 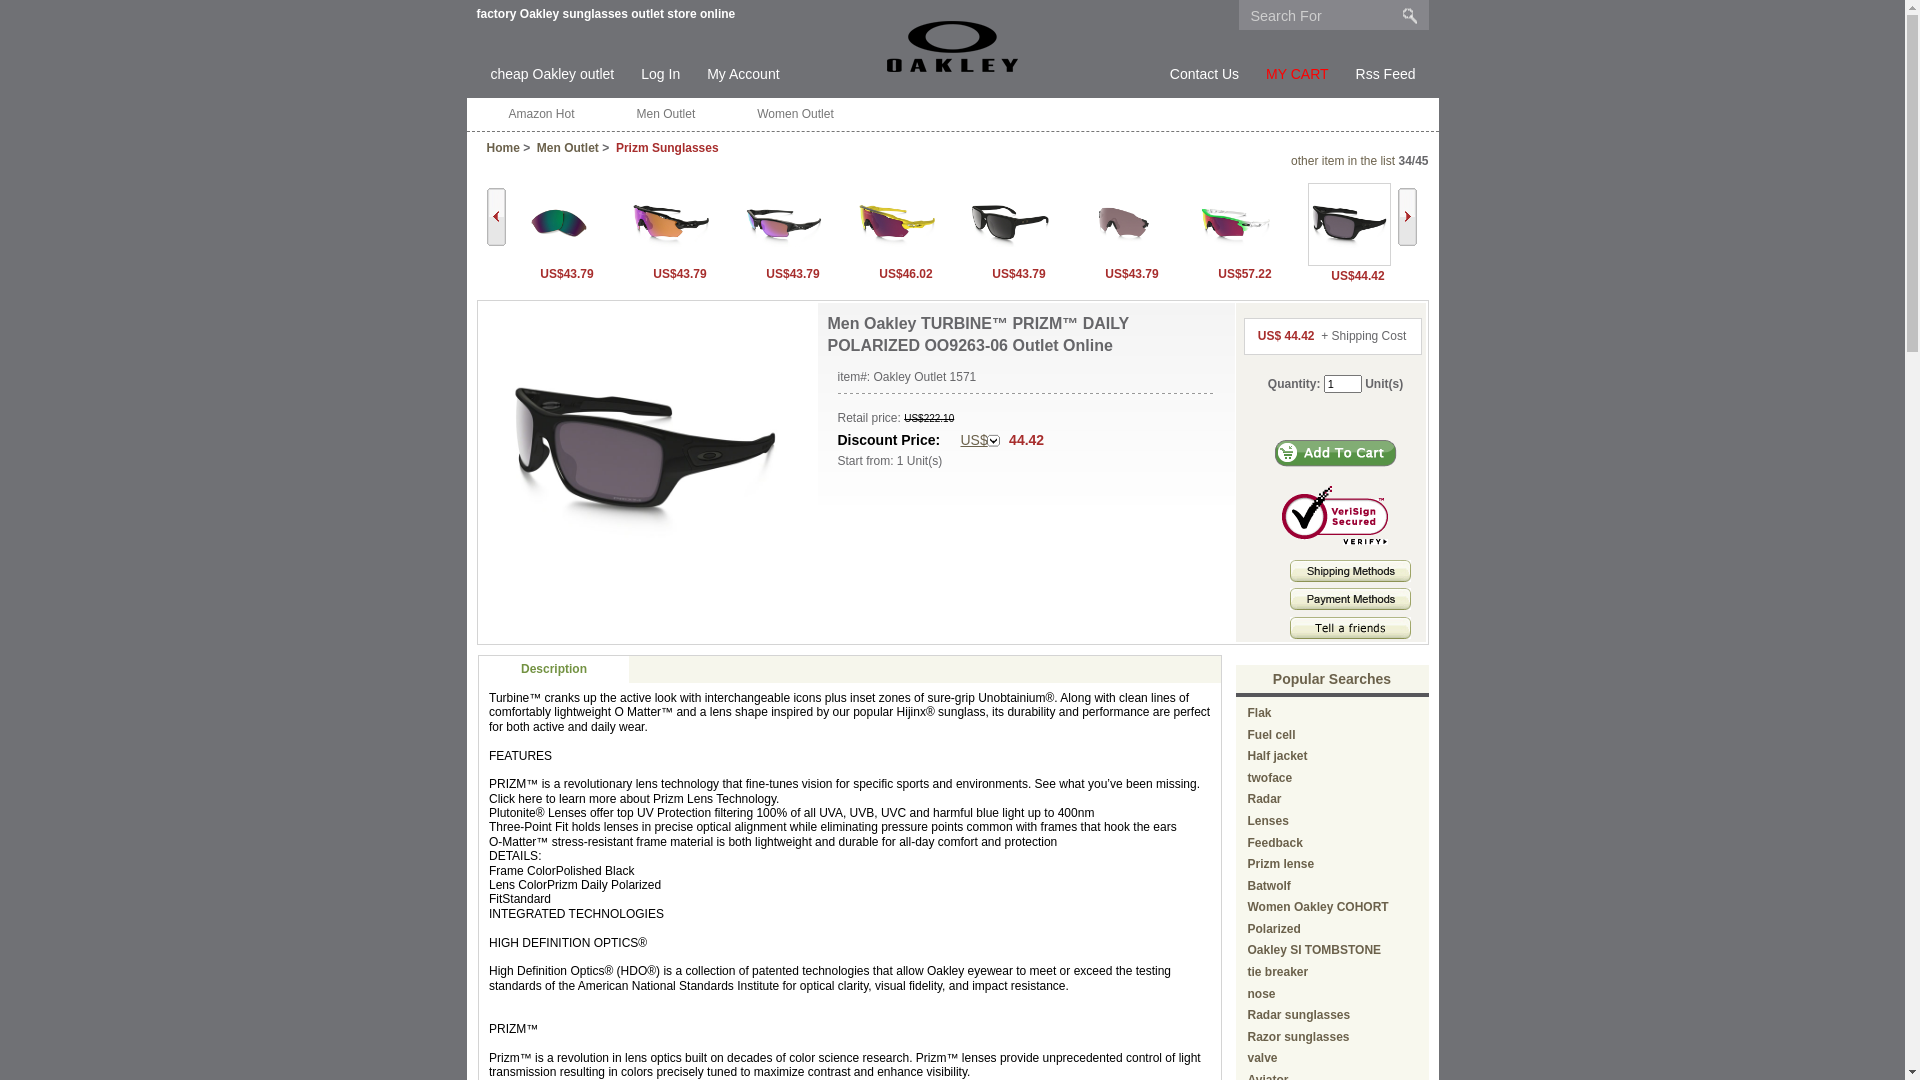 What do you see at coordinates (1282, 864) in the screenshot?
I see `Prizm lense` at bounding box center [1282, 864].